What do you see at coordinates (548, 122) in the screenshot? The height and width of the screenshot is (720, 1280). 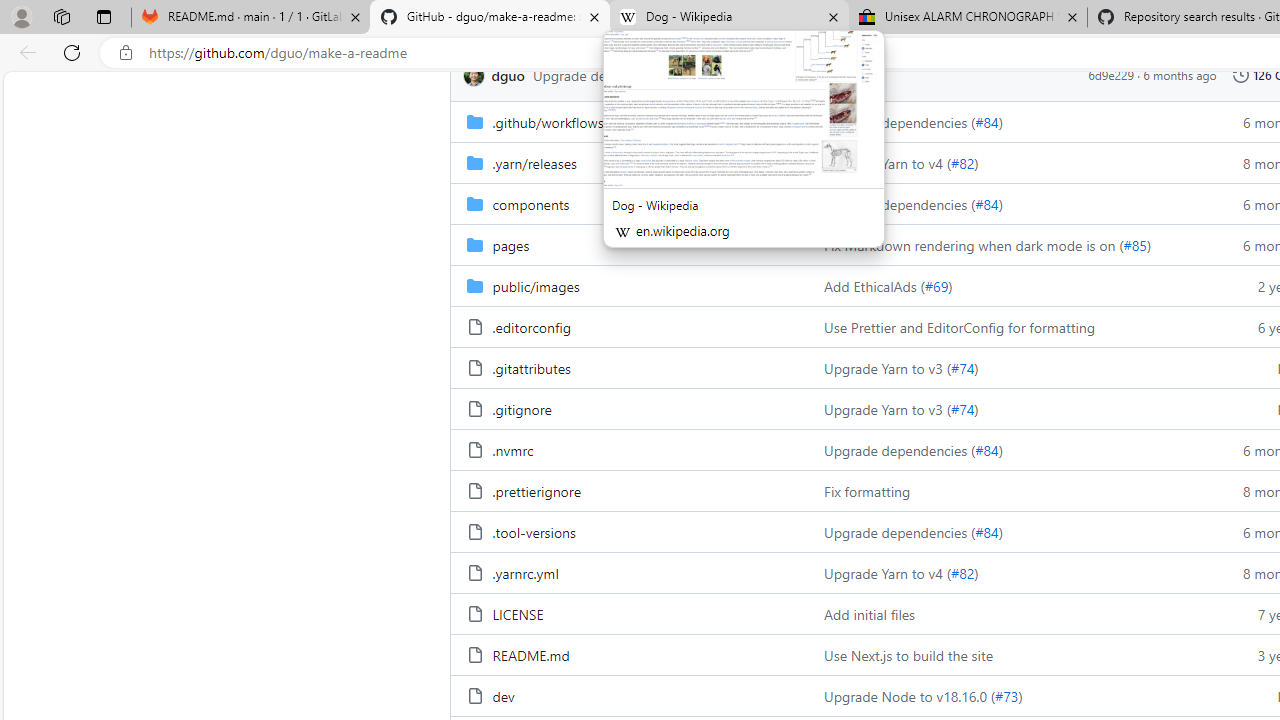 I see `.github/workflows, (Directory)` at bounding box center [548, 122].